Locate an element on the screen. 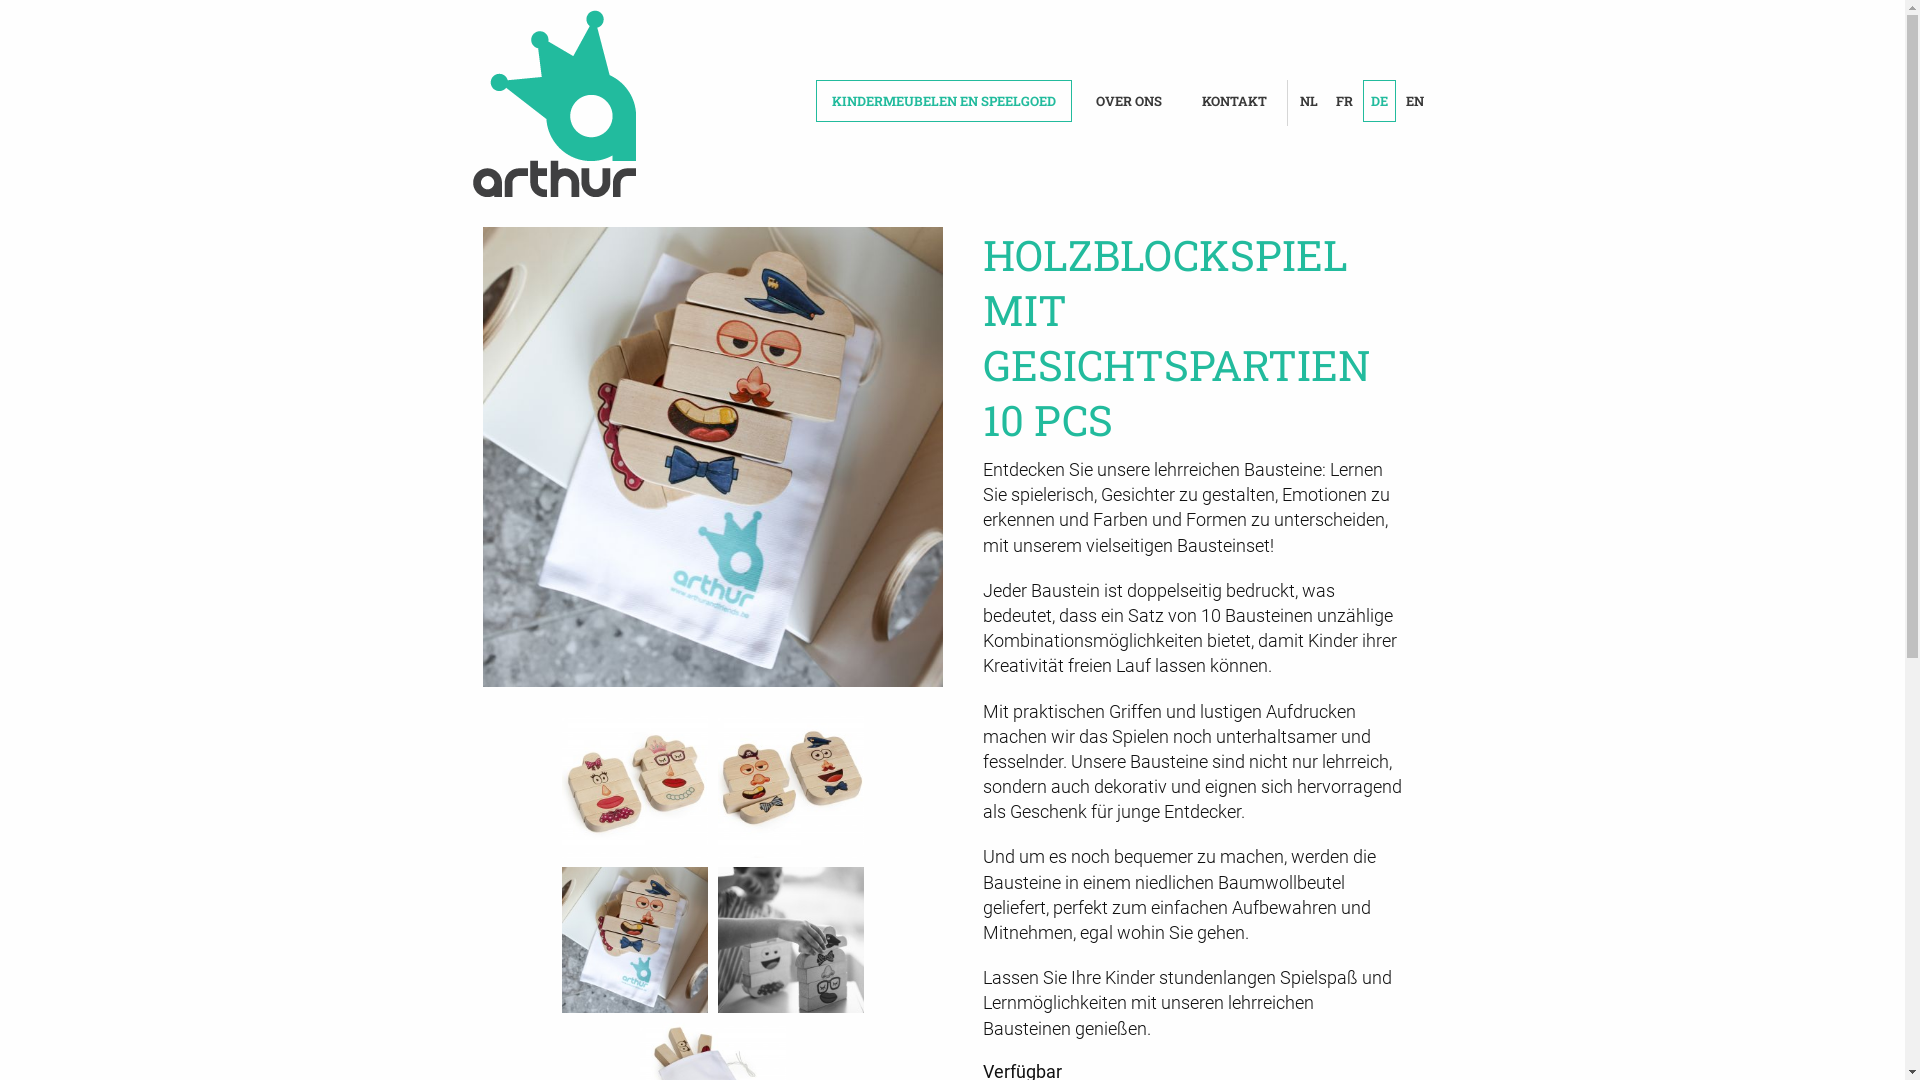 The width and height of the screenshot is (1920, 1080). NL is located at coordinates (1309, 101).